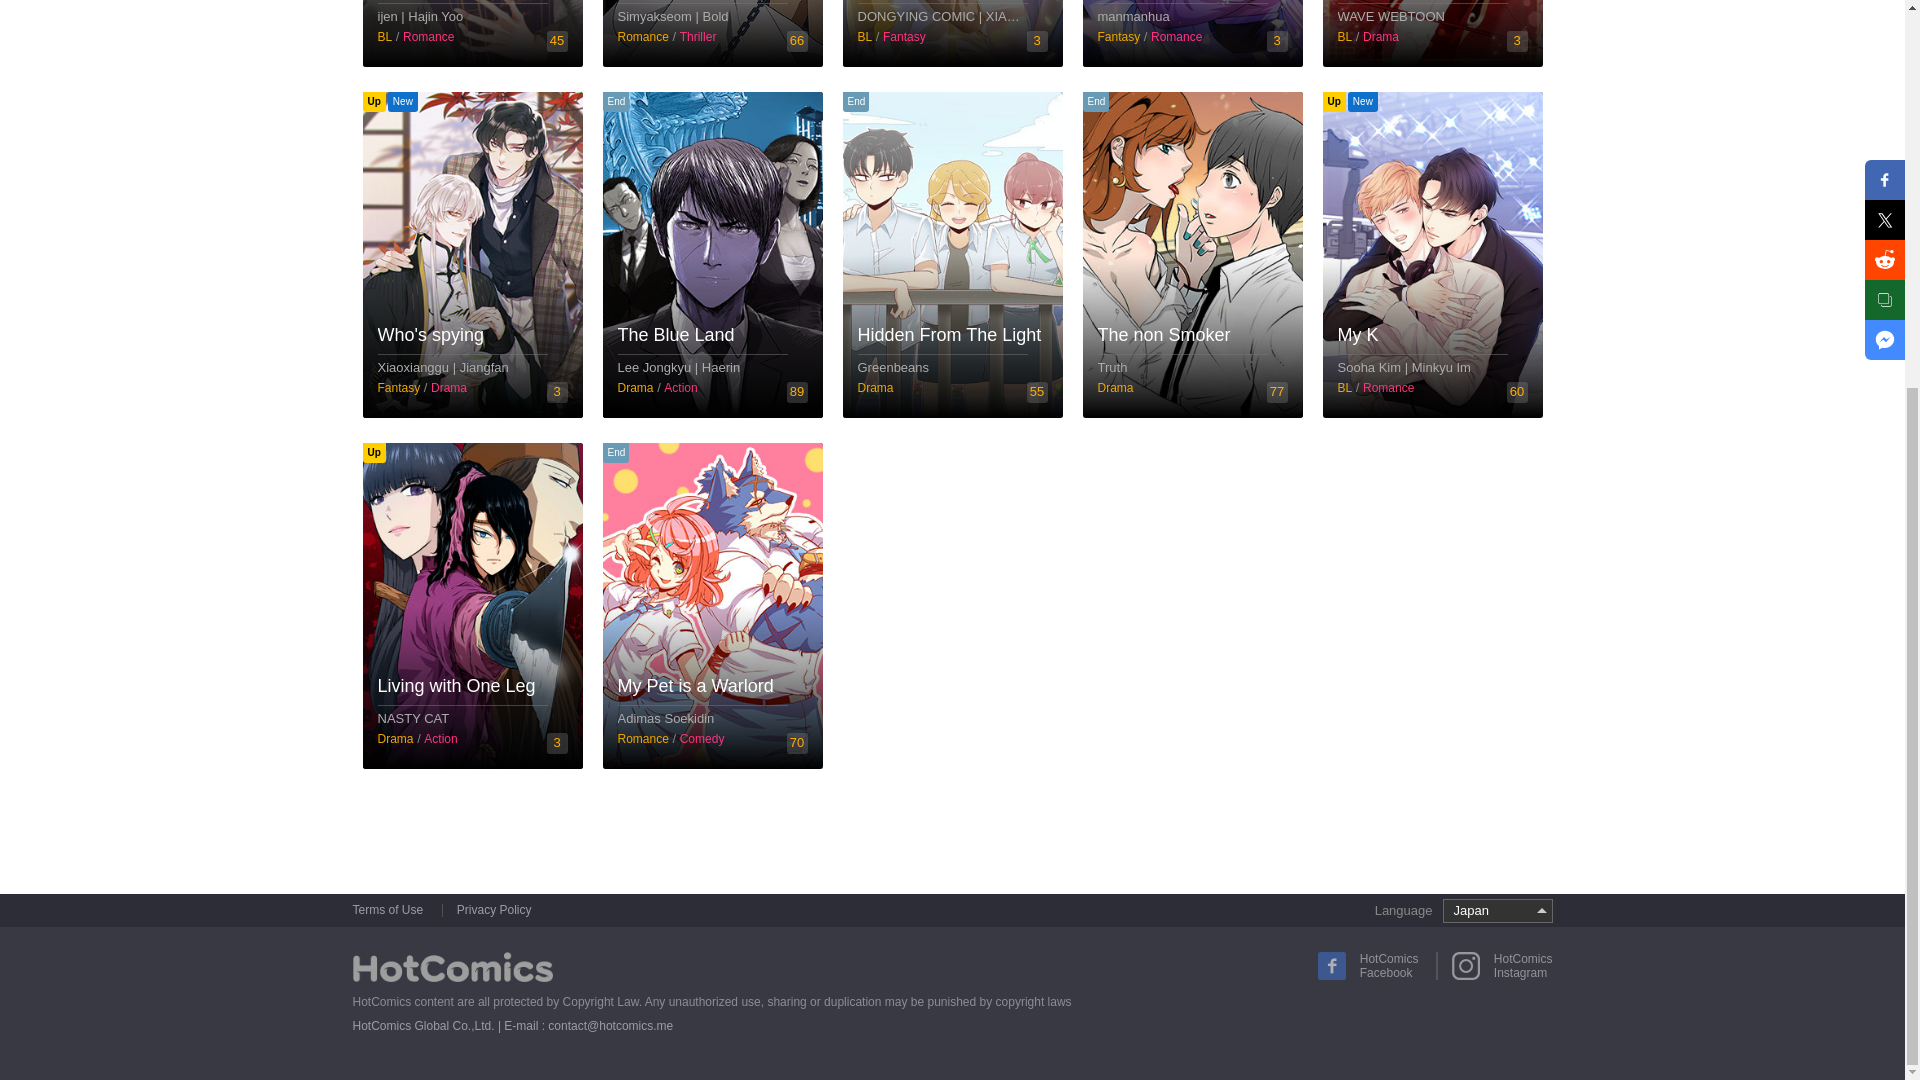 The height and width of the screenshot is (1080, 1920). Describe the element at coordinates (494, 910) in the screenshot. I see `Privacy Policy` at that location.